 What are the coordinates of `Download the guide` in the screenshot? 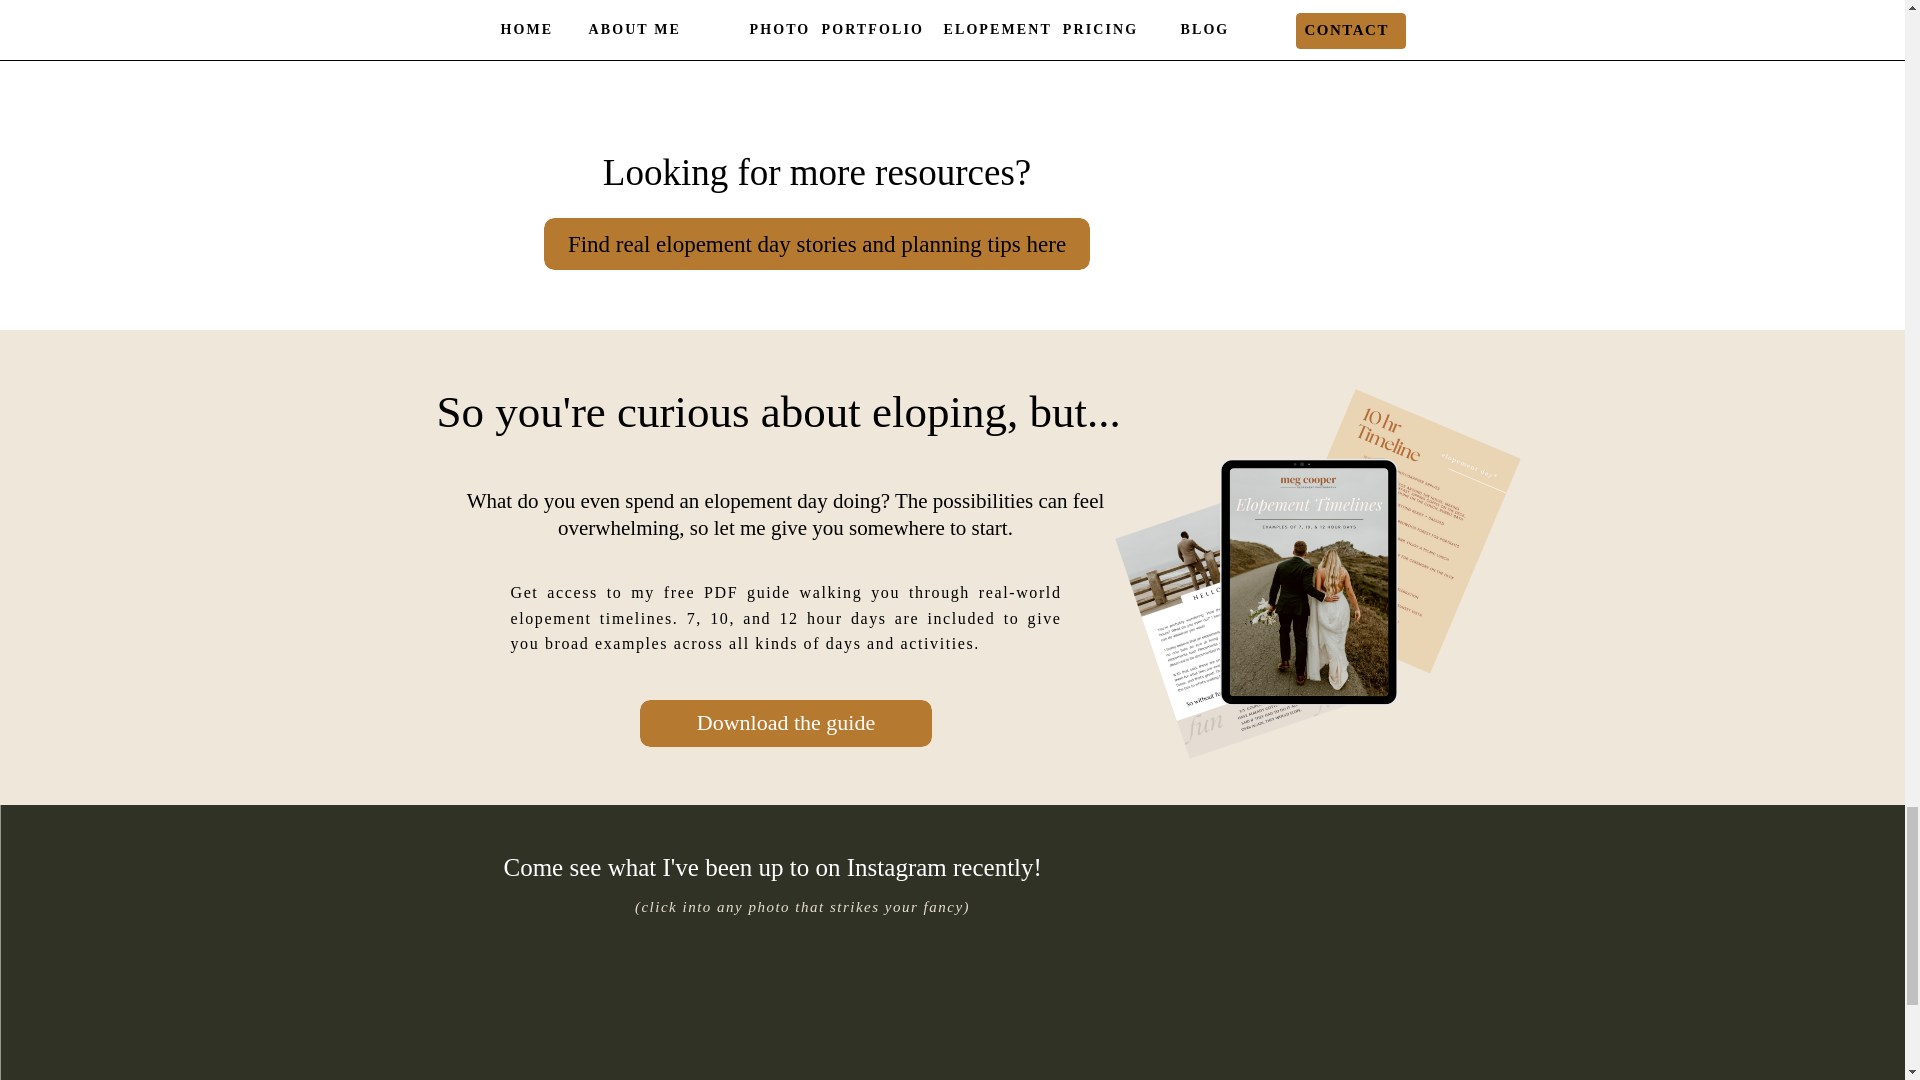 It's located at (785, 722).